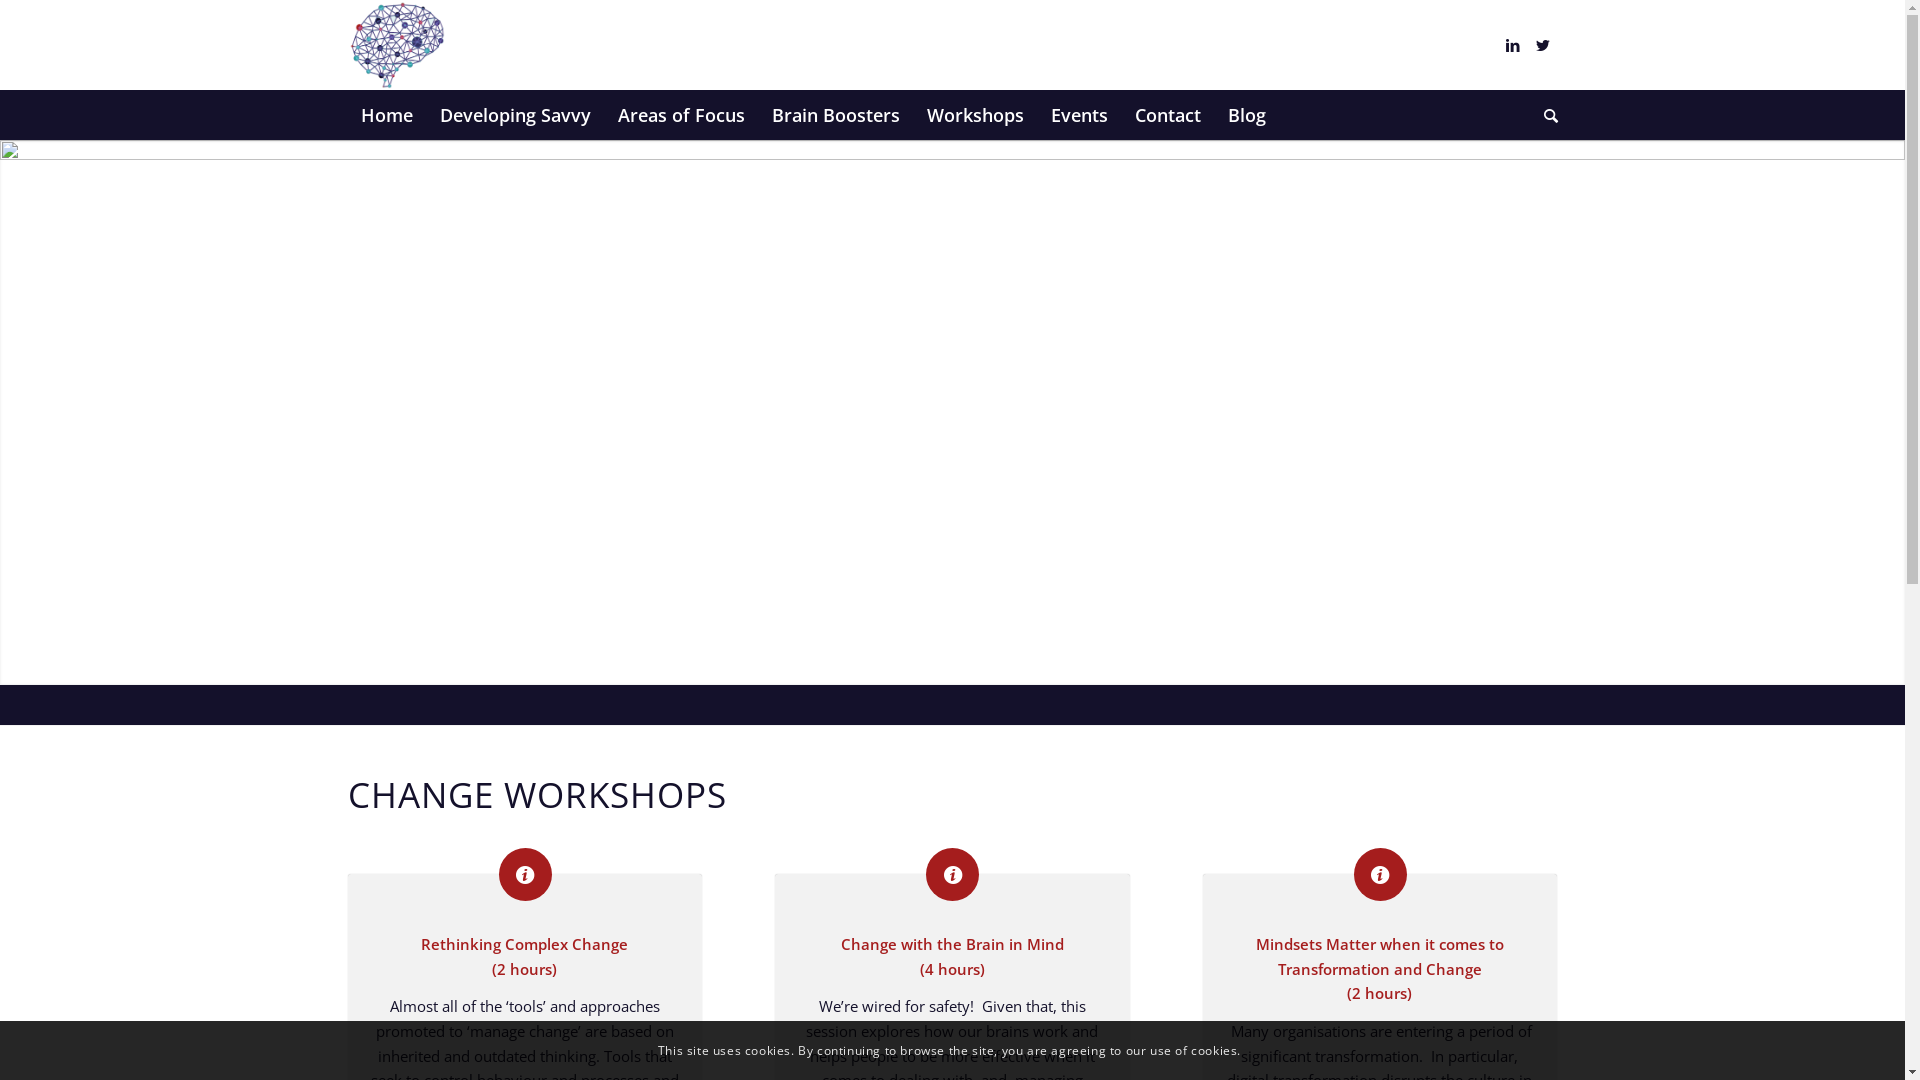 The image size is (1920, 1080). What do you see at coordinates (1543, 45) in the screenshot?
I see `Twitter` at bounding box center [1543, 45].